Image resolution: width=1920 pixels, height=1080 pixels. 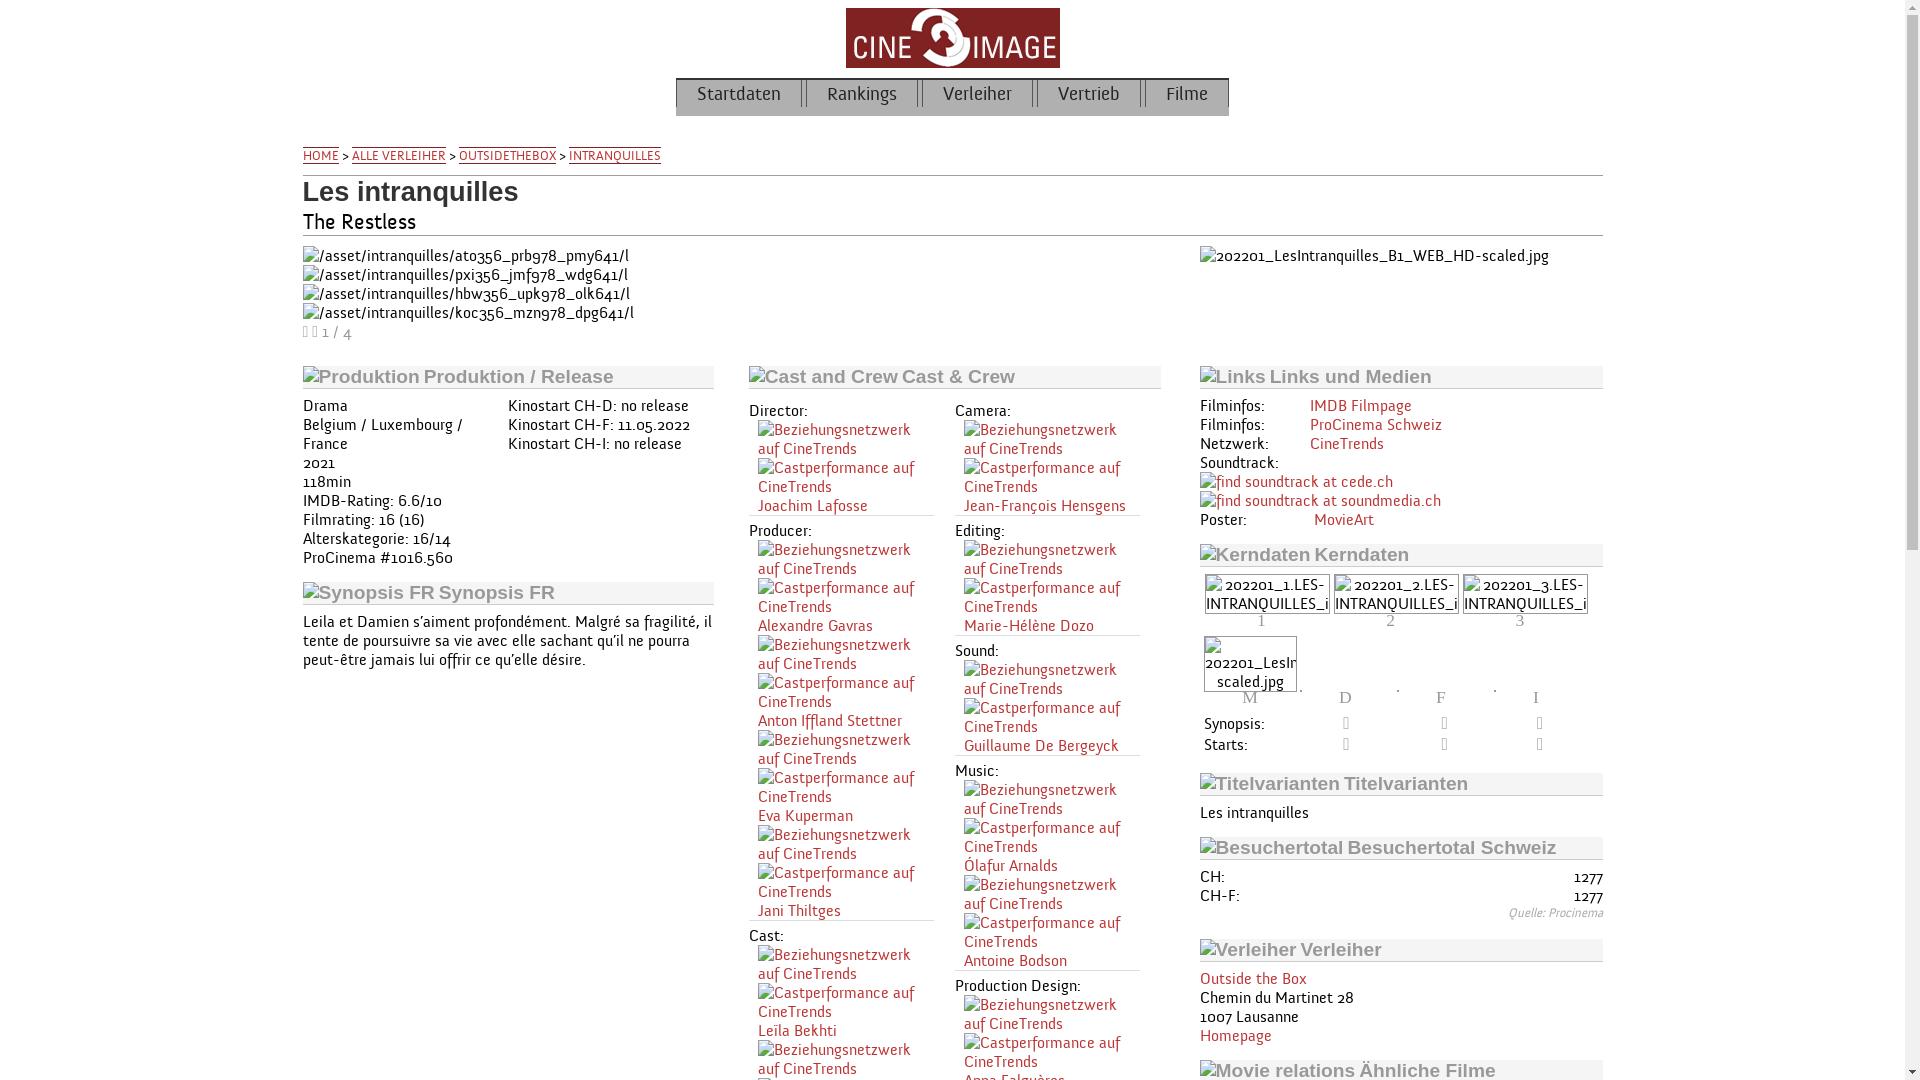 What do you see at coordinates (320, 156) in the screenshot?
I see `HOME` at bounding box center [320, 156].